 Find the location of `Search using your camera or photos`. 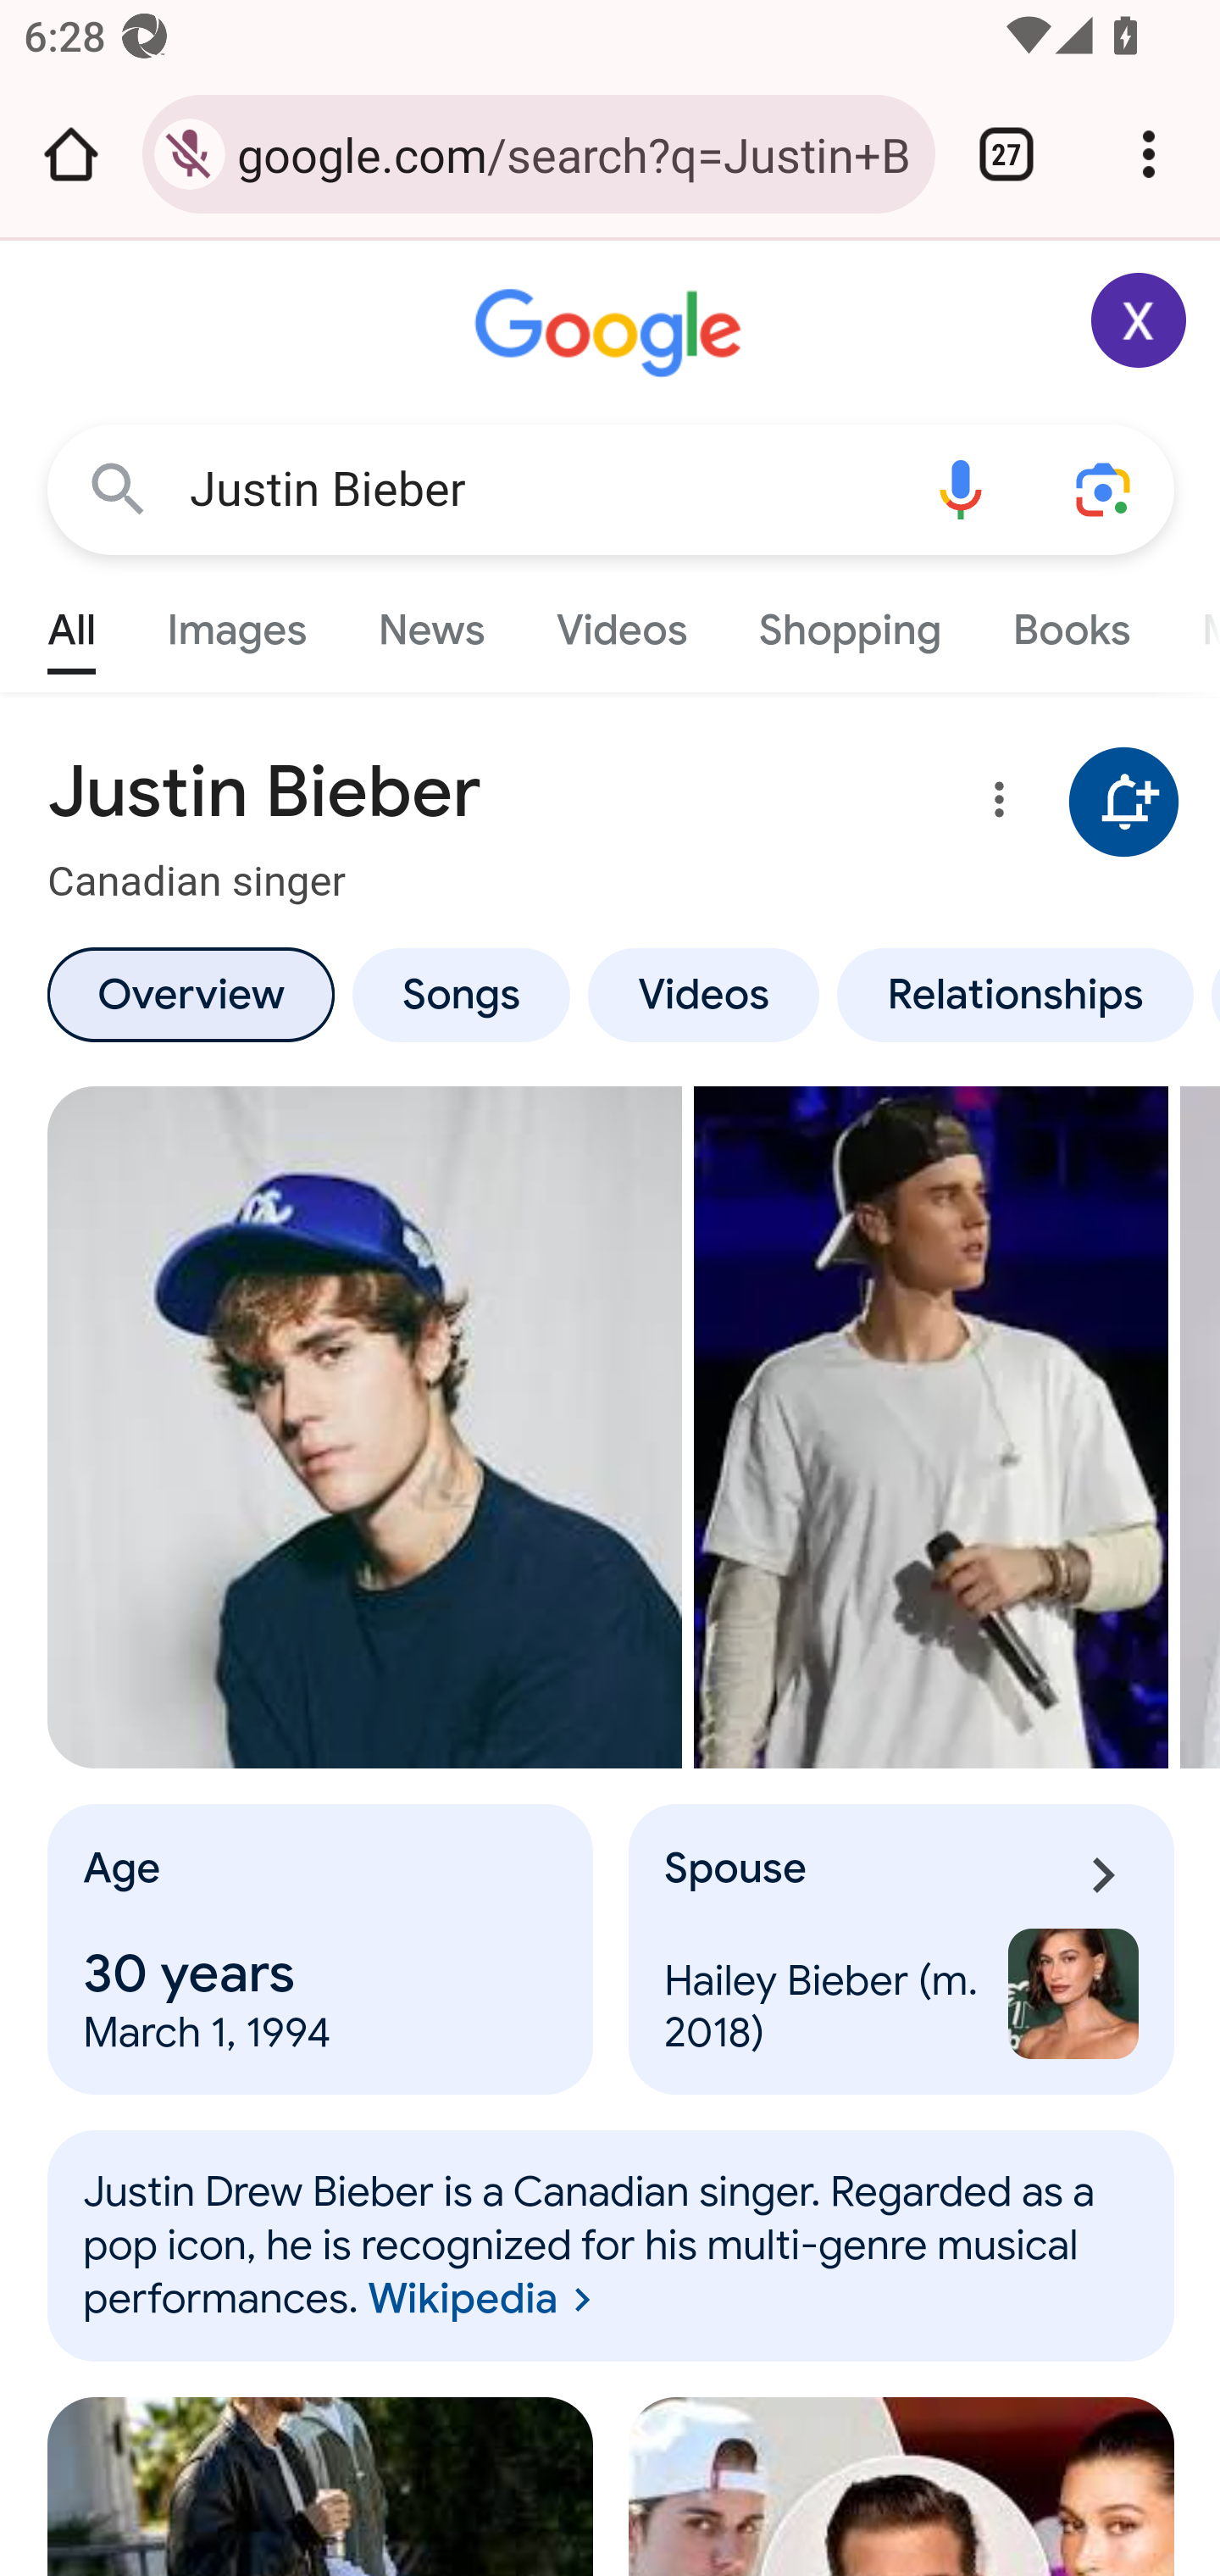

Search using your camera or photos is located at coordinates (1105, 488).